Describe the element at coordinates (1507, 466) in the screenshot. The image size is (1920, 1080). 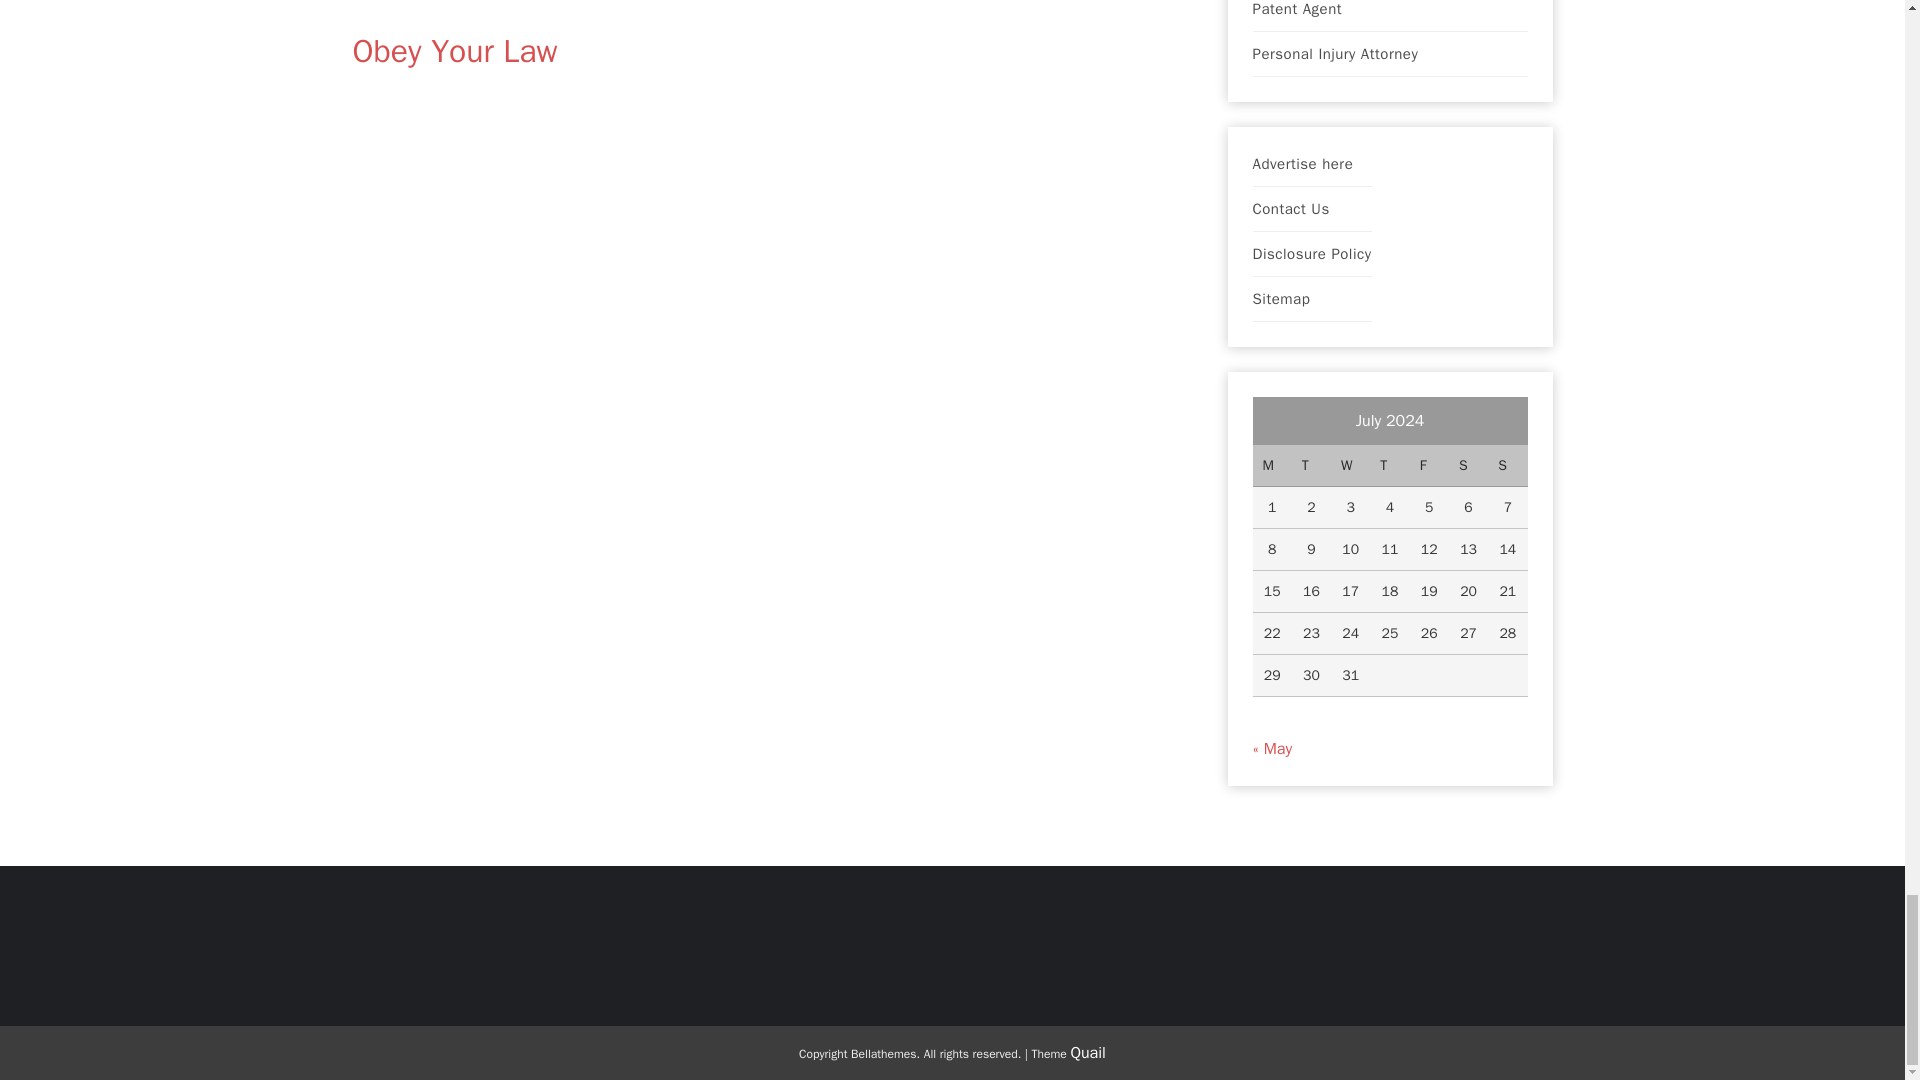
I see `Sunday` at that location.